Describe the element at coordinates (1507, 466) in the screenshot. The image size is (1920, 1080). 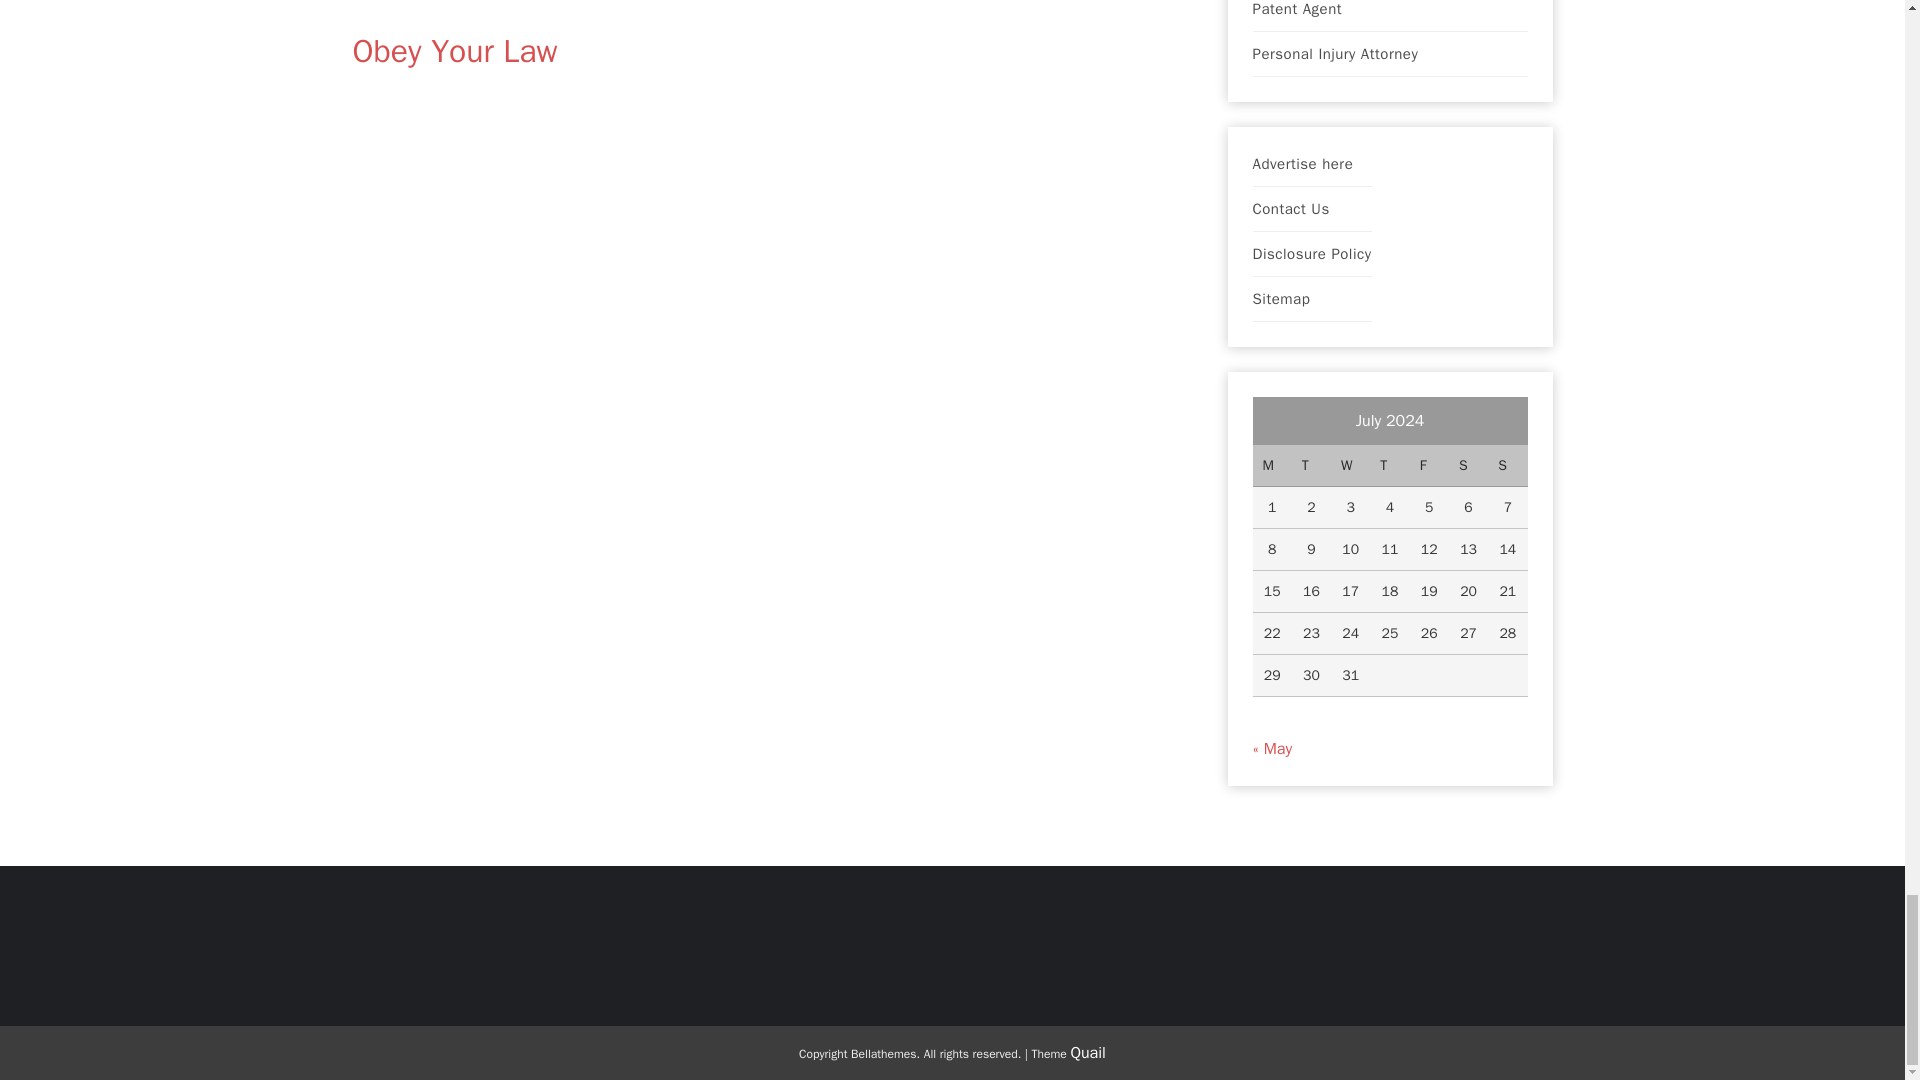
I see `Sunday` at that location.